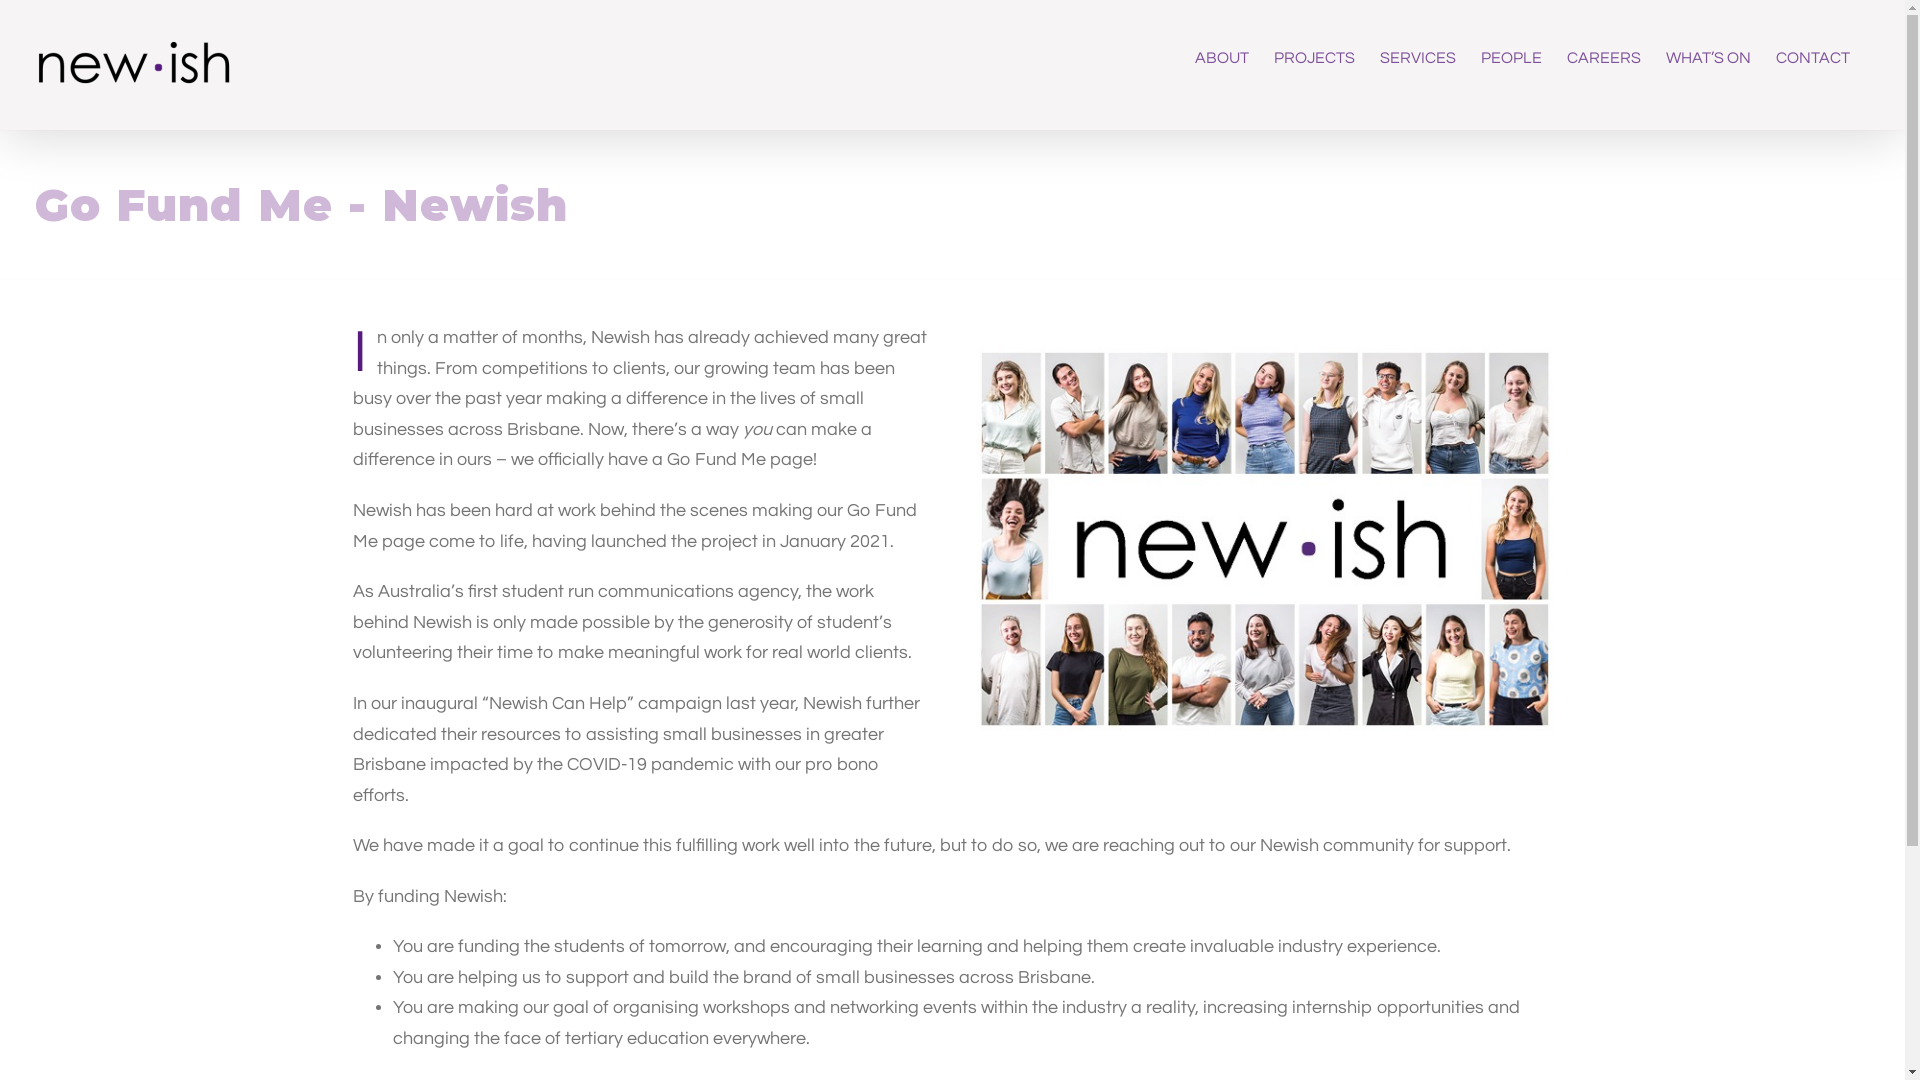 The height and width of the screenshot is (1080, 1920). What do you see at coordinates (1604, 58) in the screenshot?
I see `CAREERS` at bounding box center [1604, 58].